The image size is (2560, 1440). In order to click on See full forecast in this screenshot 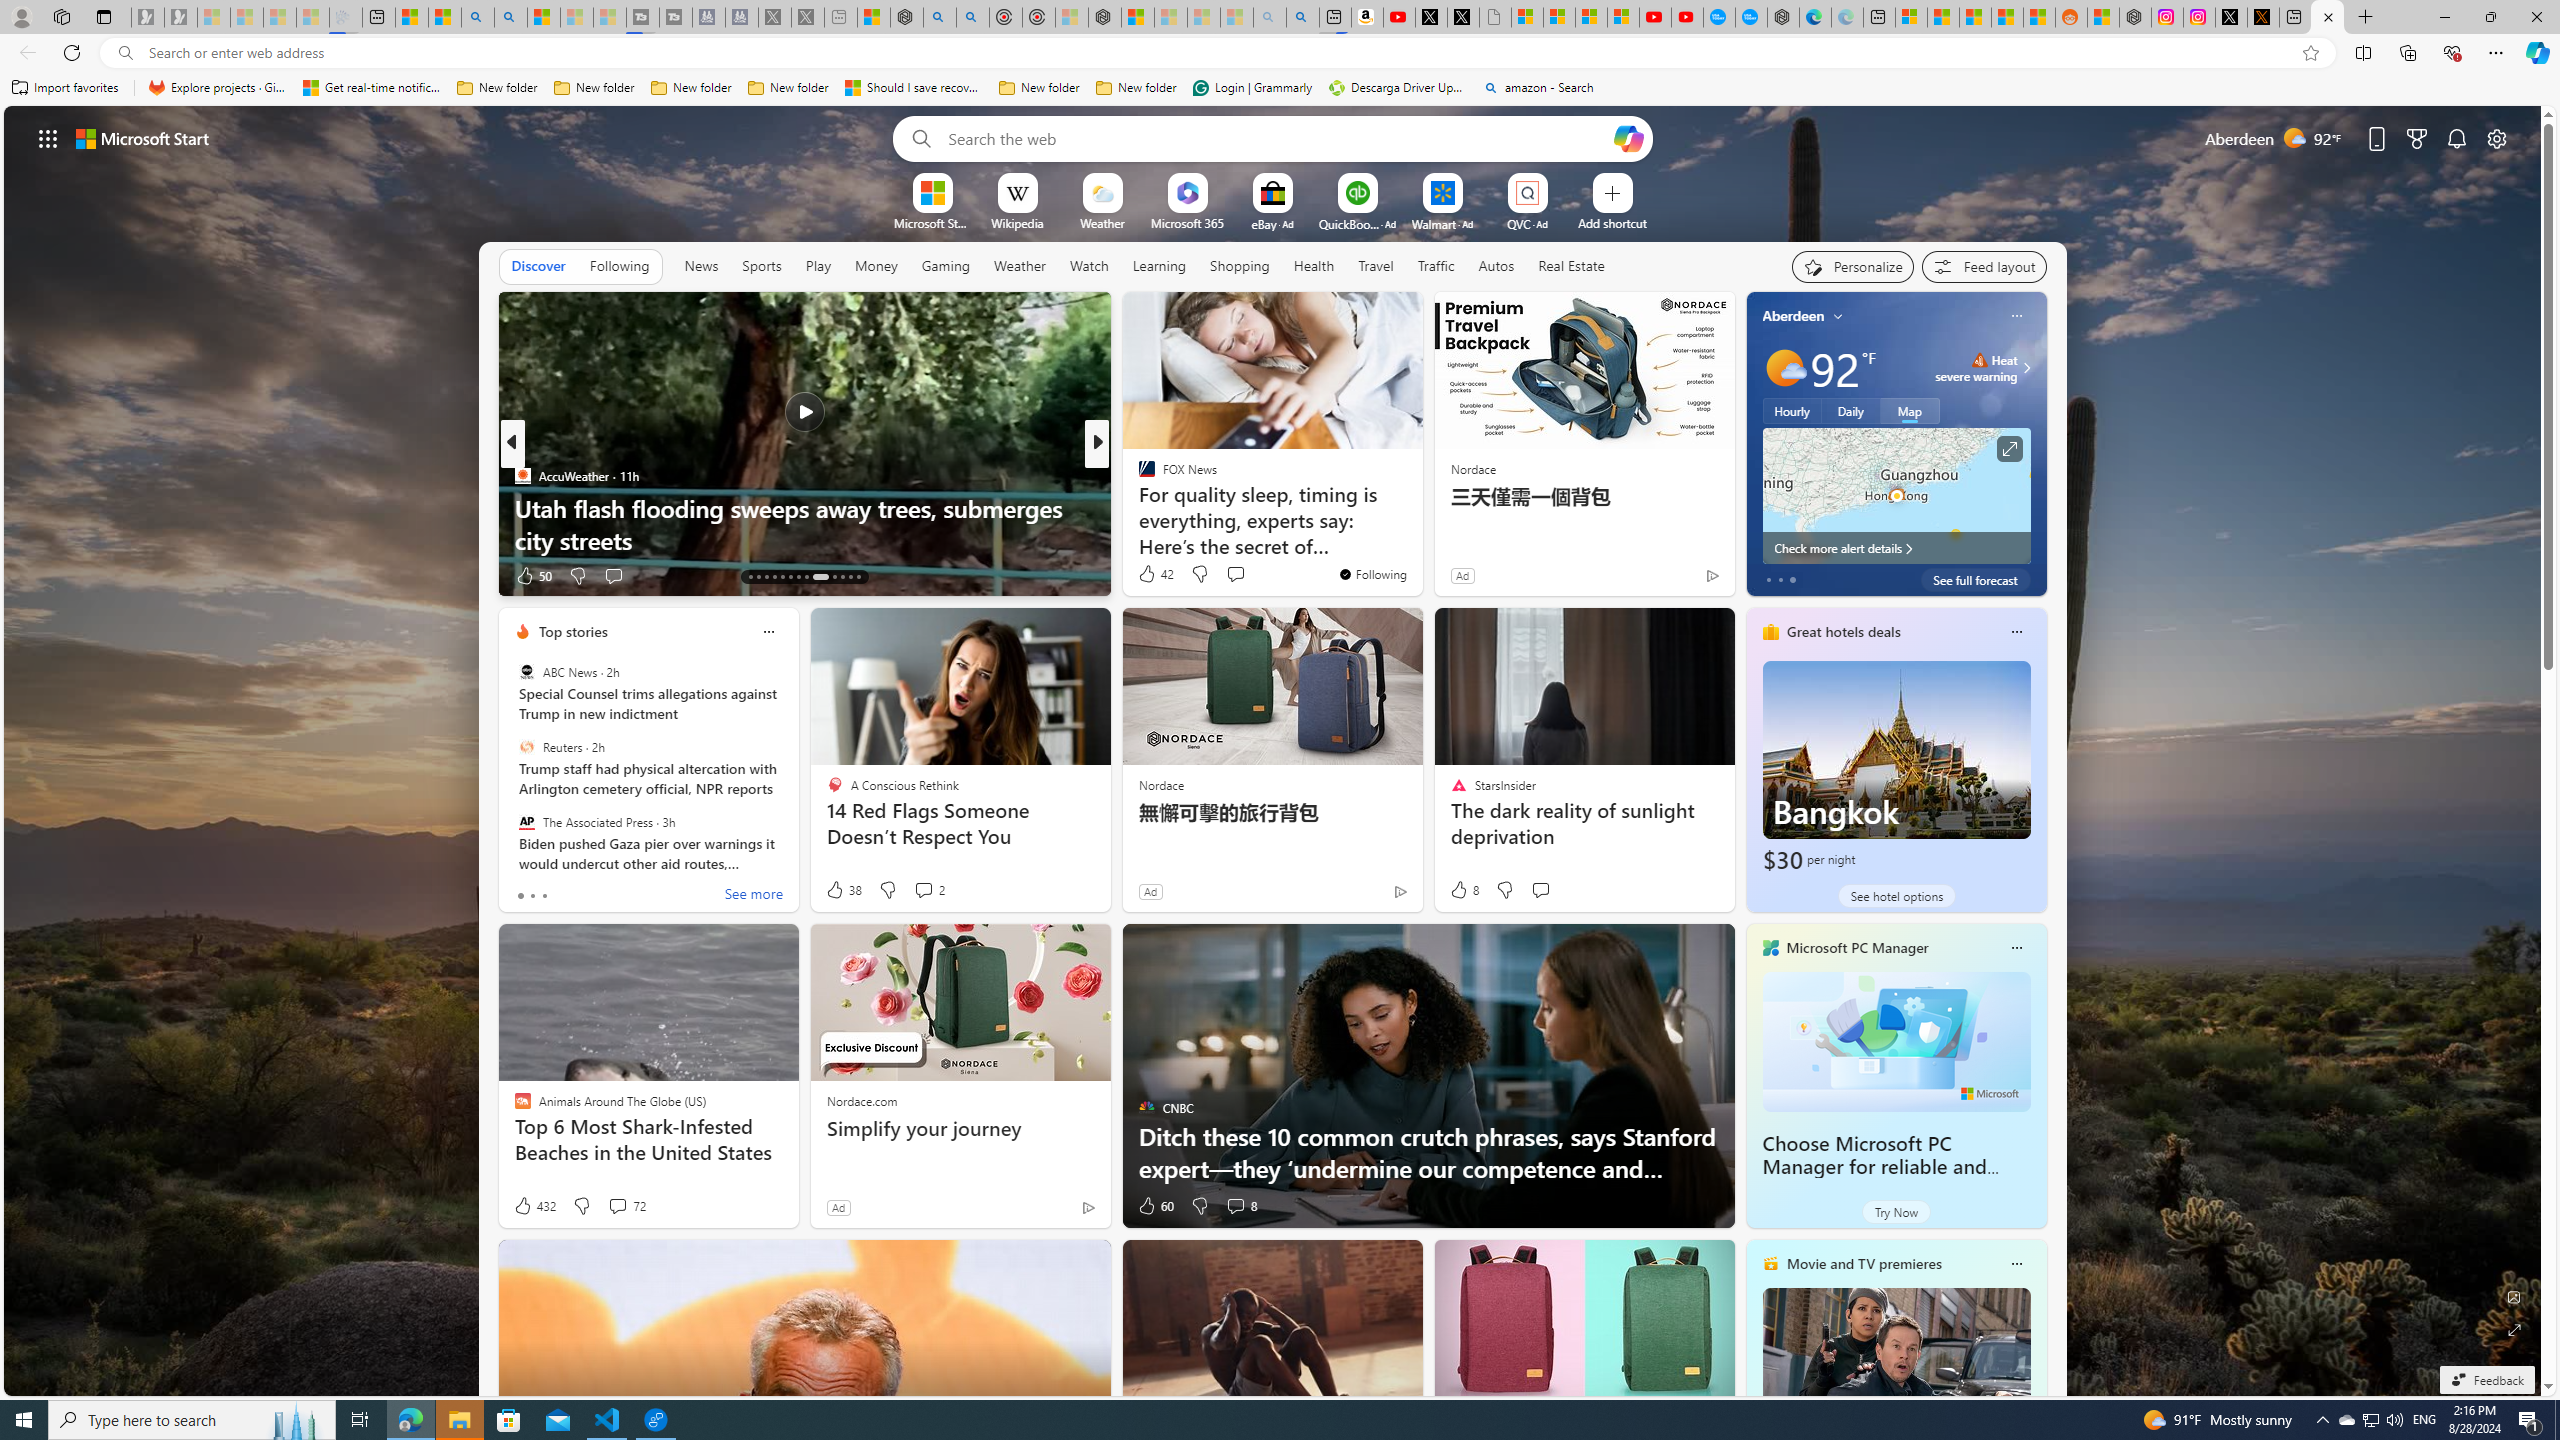, I will do `click(1975, 579)`.